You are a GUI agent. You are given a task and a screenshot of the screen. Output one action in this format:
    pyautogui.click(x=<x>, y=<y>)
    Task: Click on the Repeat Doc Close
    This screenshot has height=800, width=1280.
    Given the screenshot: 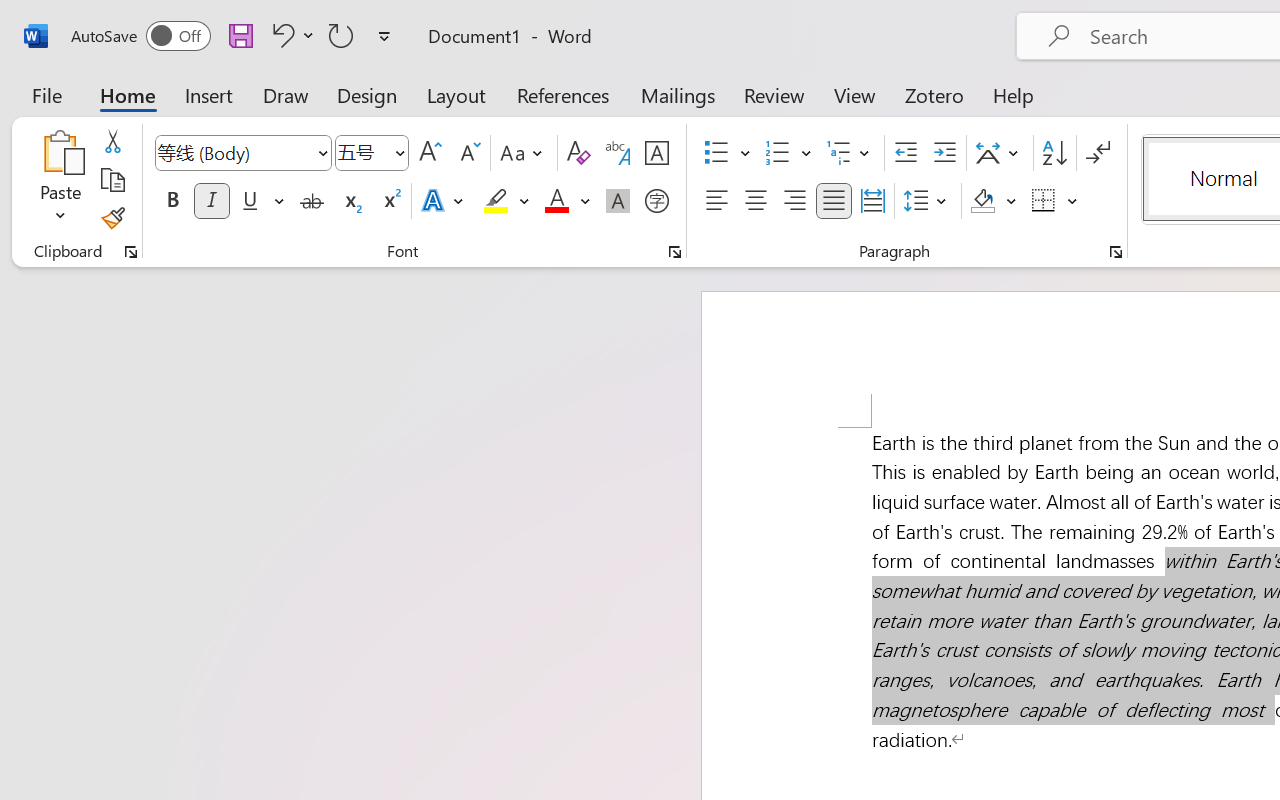 What is the action you would take?
    pyautogui.click(x=341, y=35)
    